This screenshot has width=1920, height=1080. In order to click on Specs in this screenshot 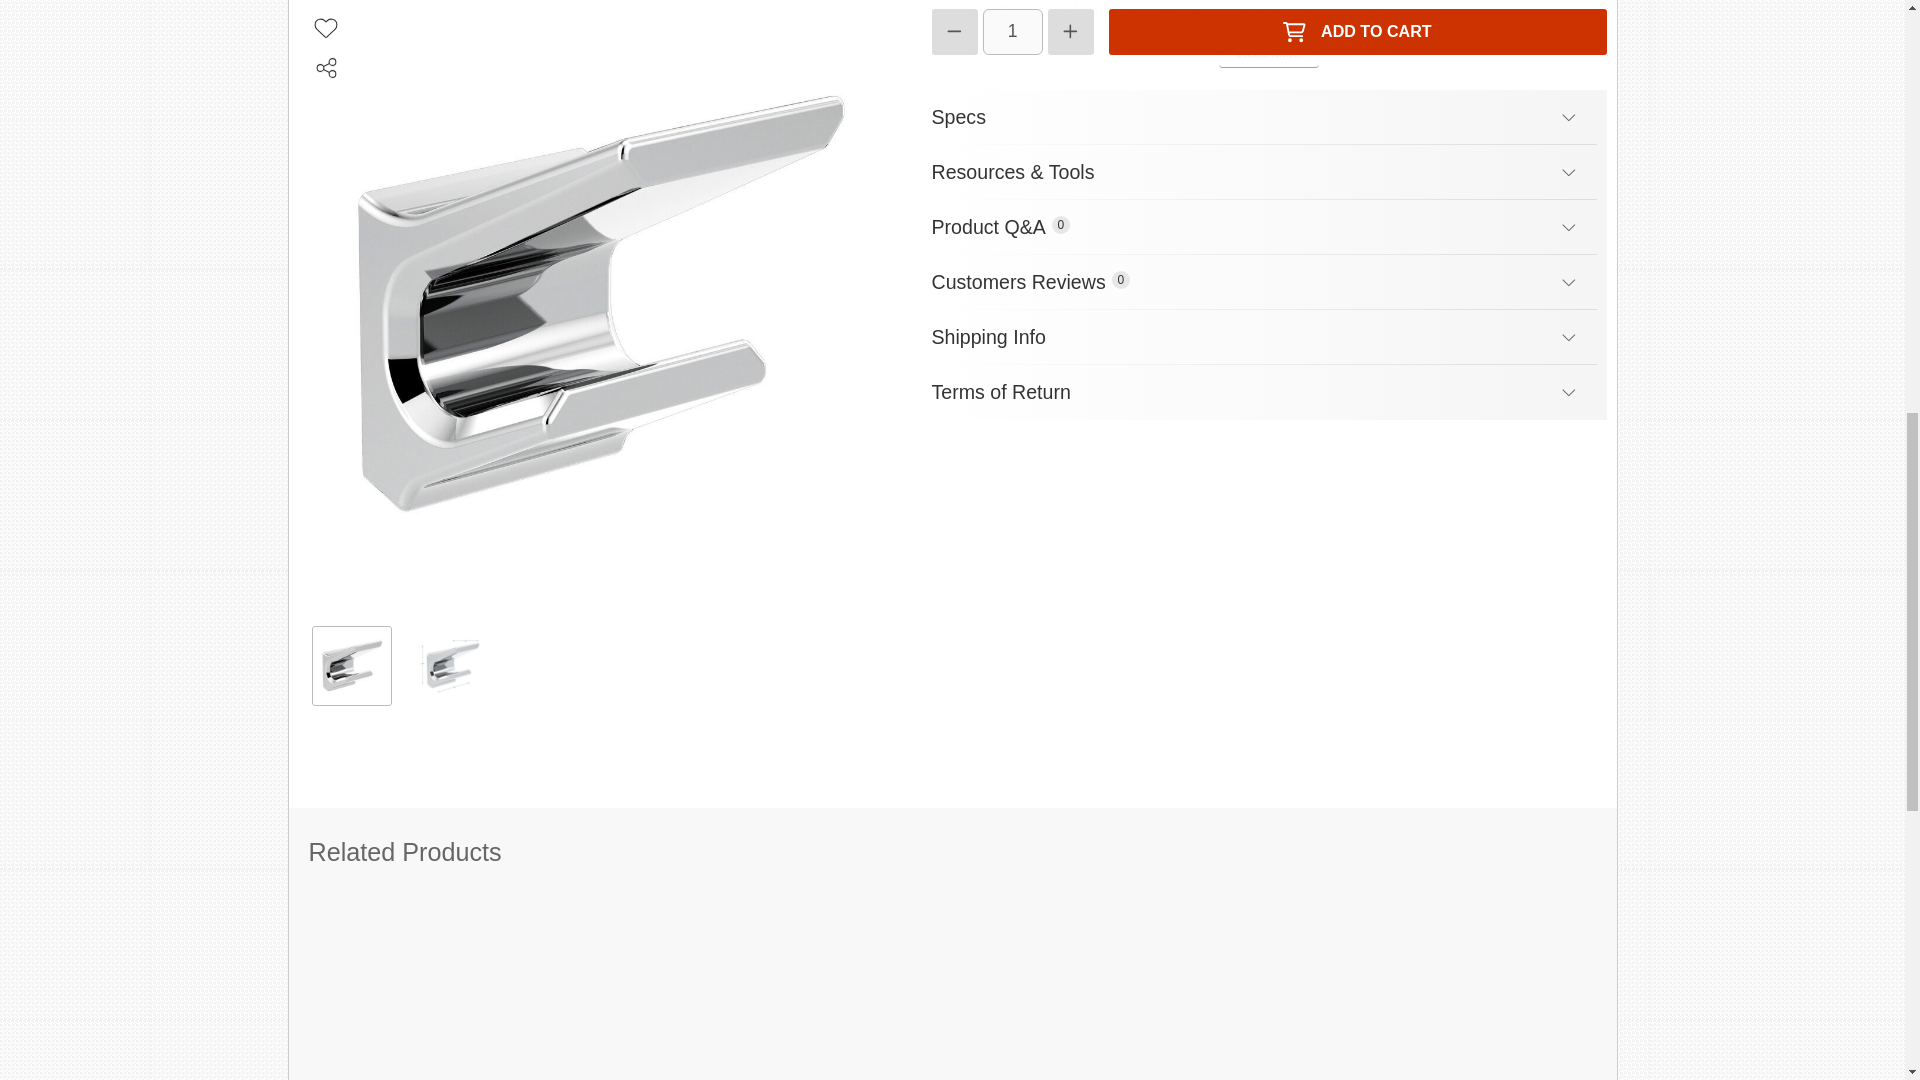, I will do `click(1269, 55)`.